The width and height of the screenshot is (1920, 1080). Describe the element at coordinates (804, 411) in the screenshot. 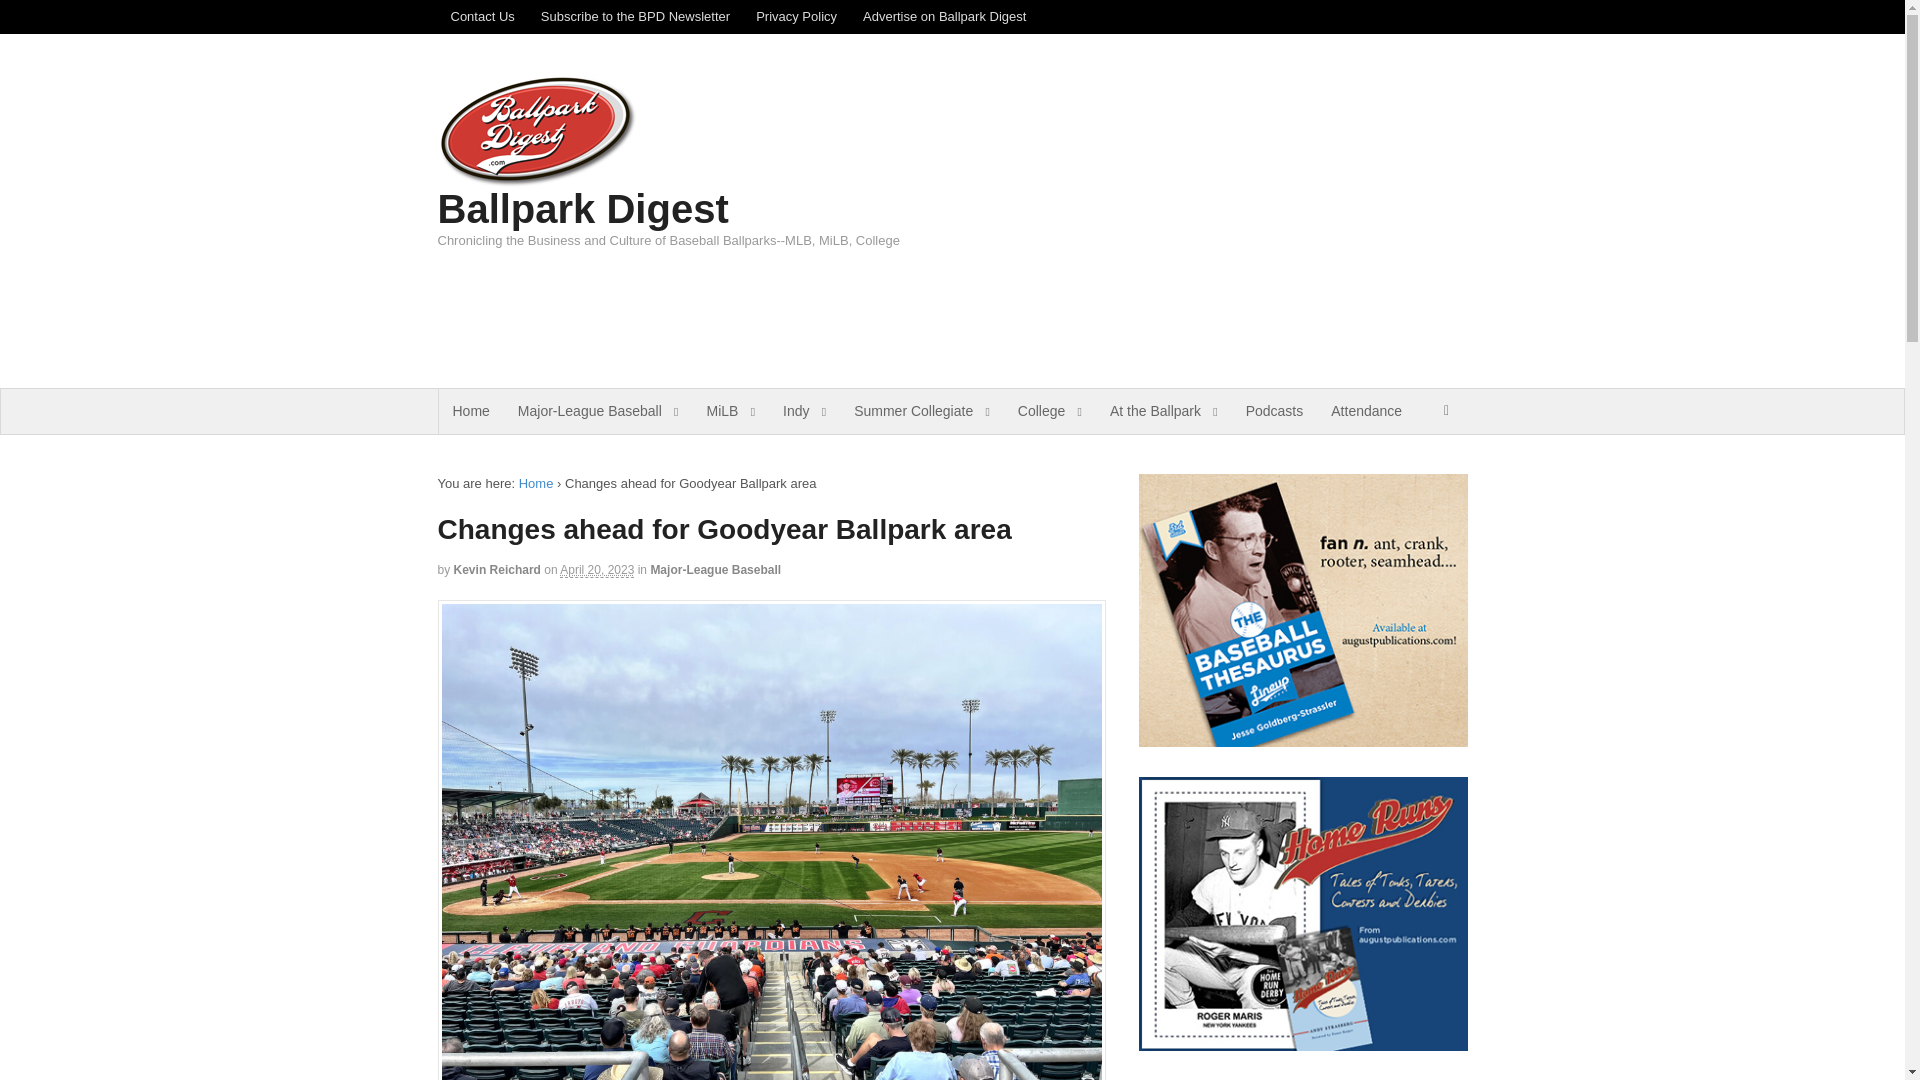

I see `Indy` at that location.